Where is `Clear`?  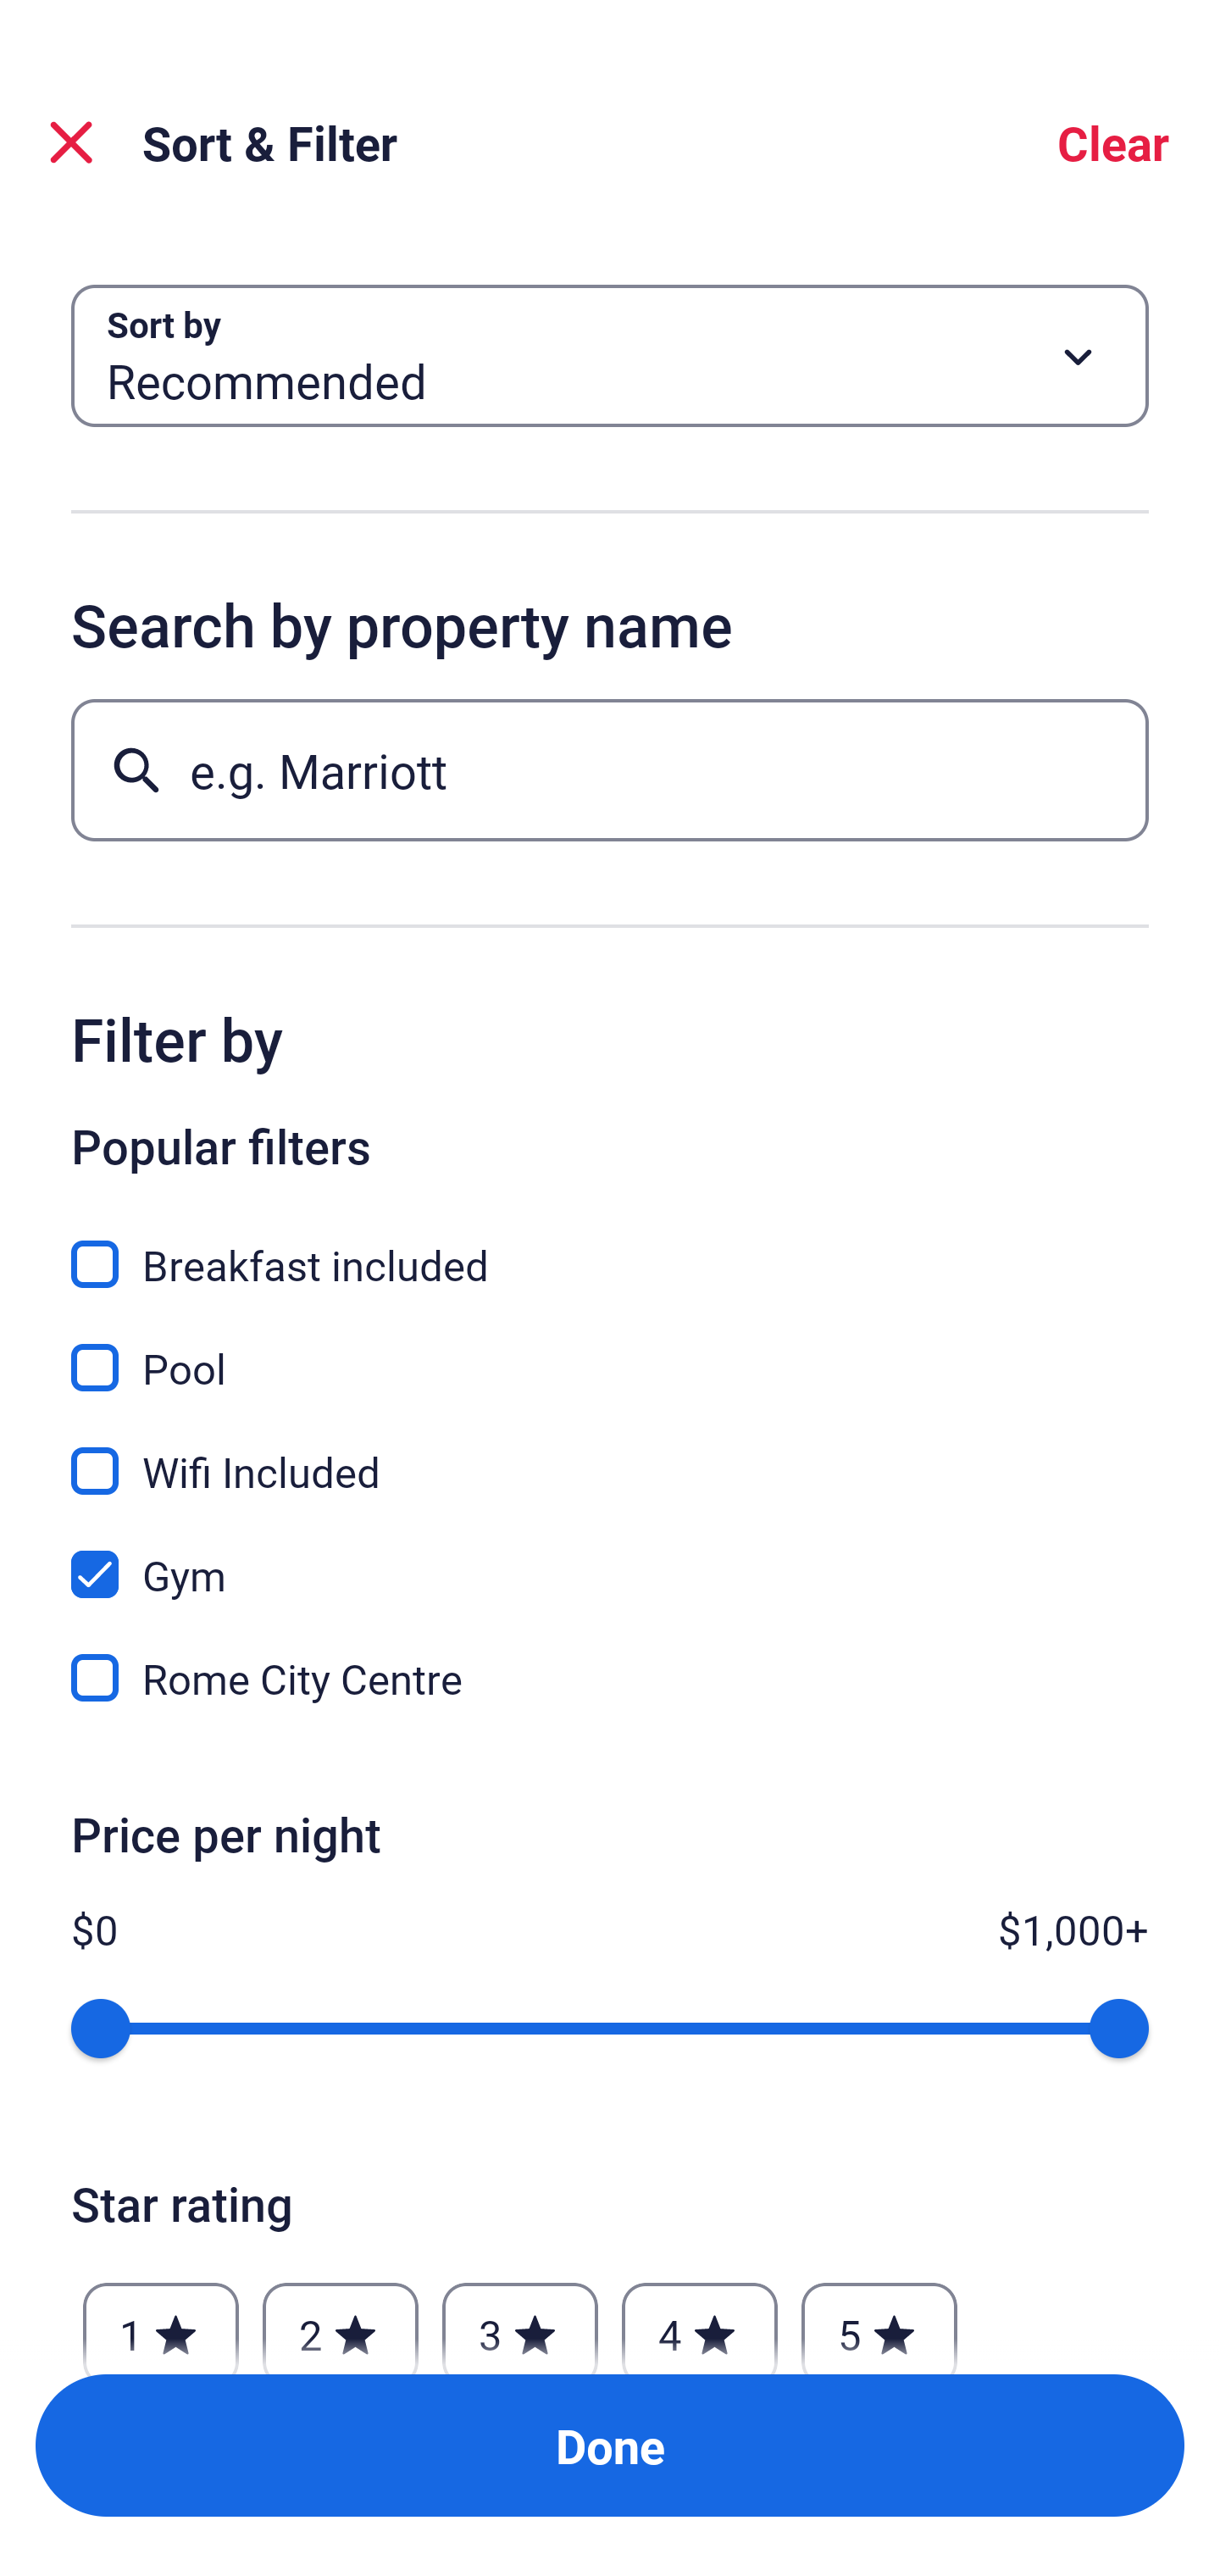 Clear is located at coordinates (1113, 142).